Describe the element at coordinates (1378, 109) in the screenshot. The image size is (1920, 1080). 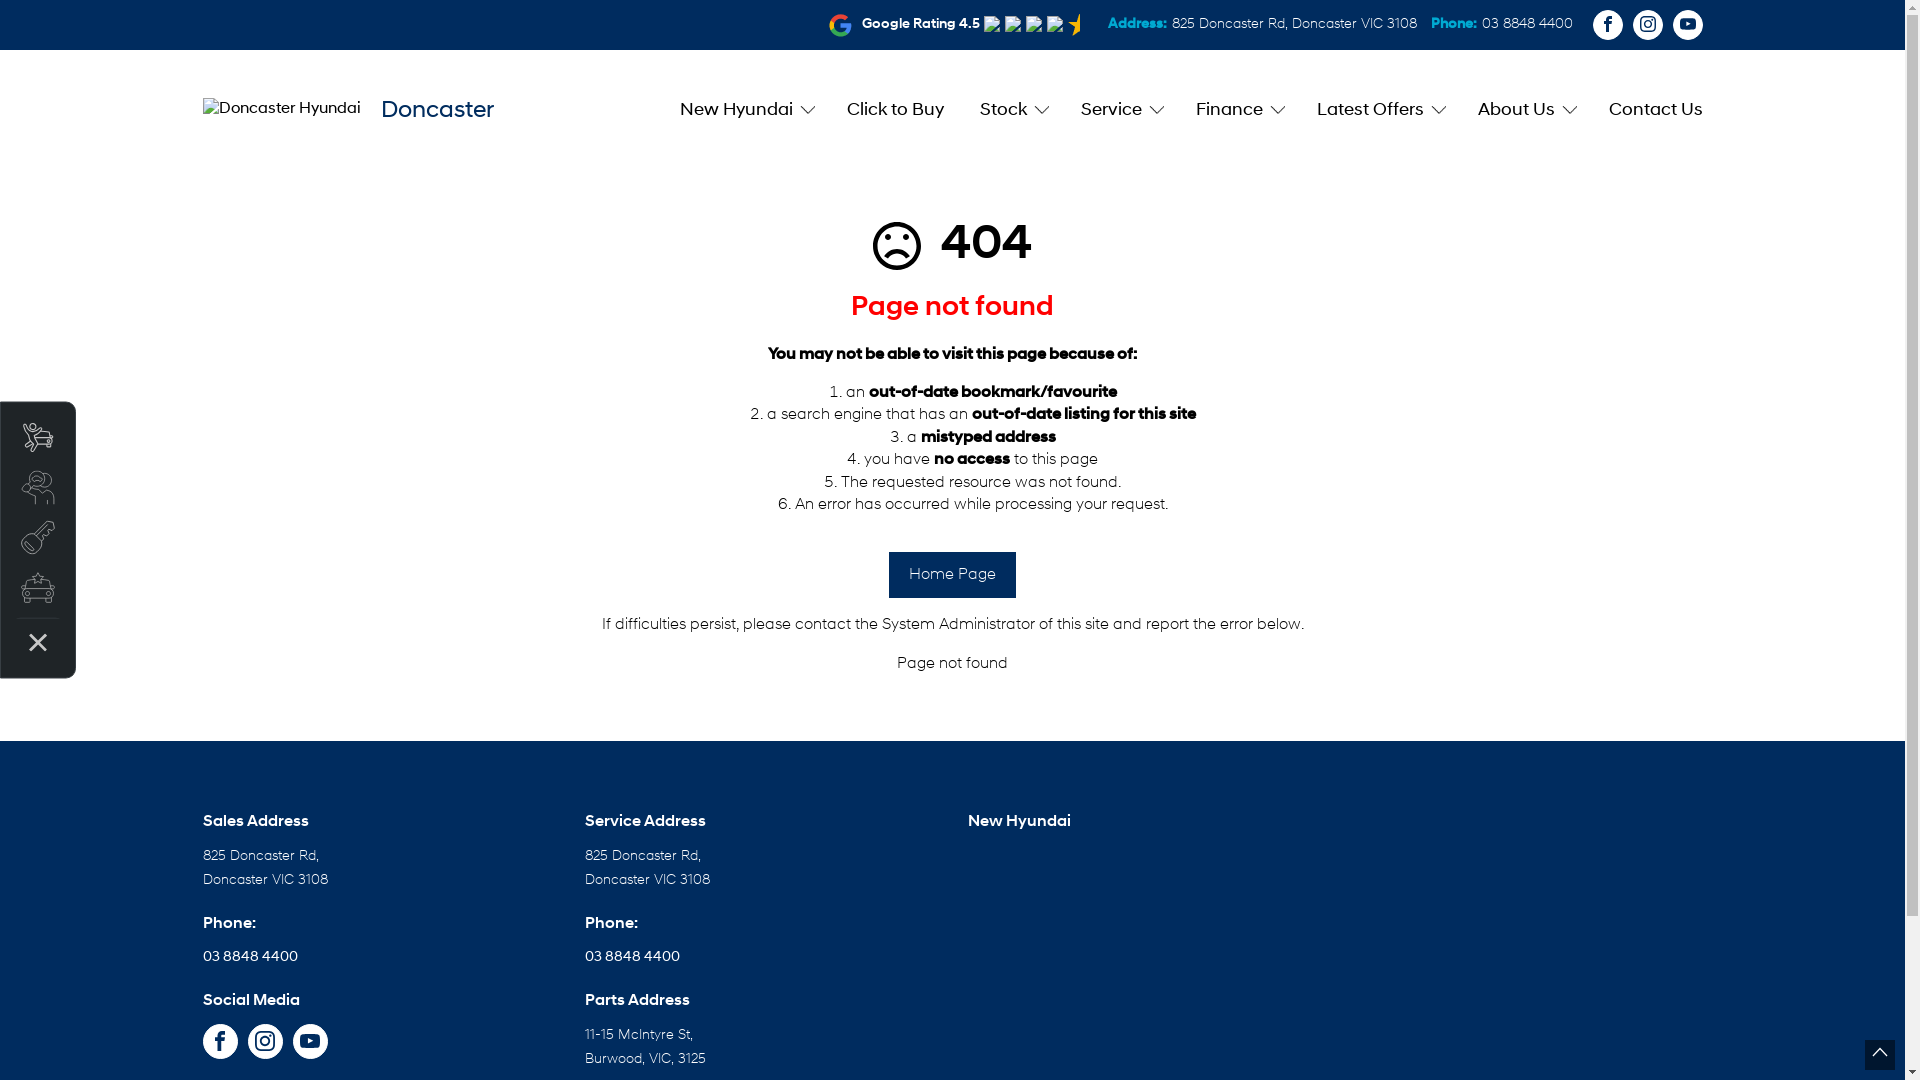
I see `Latest Offers` at that location.